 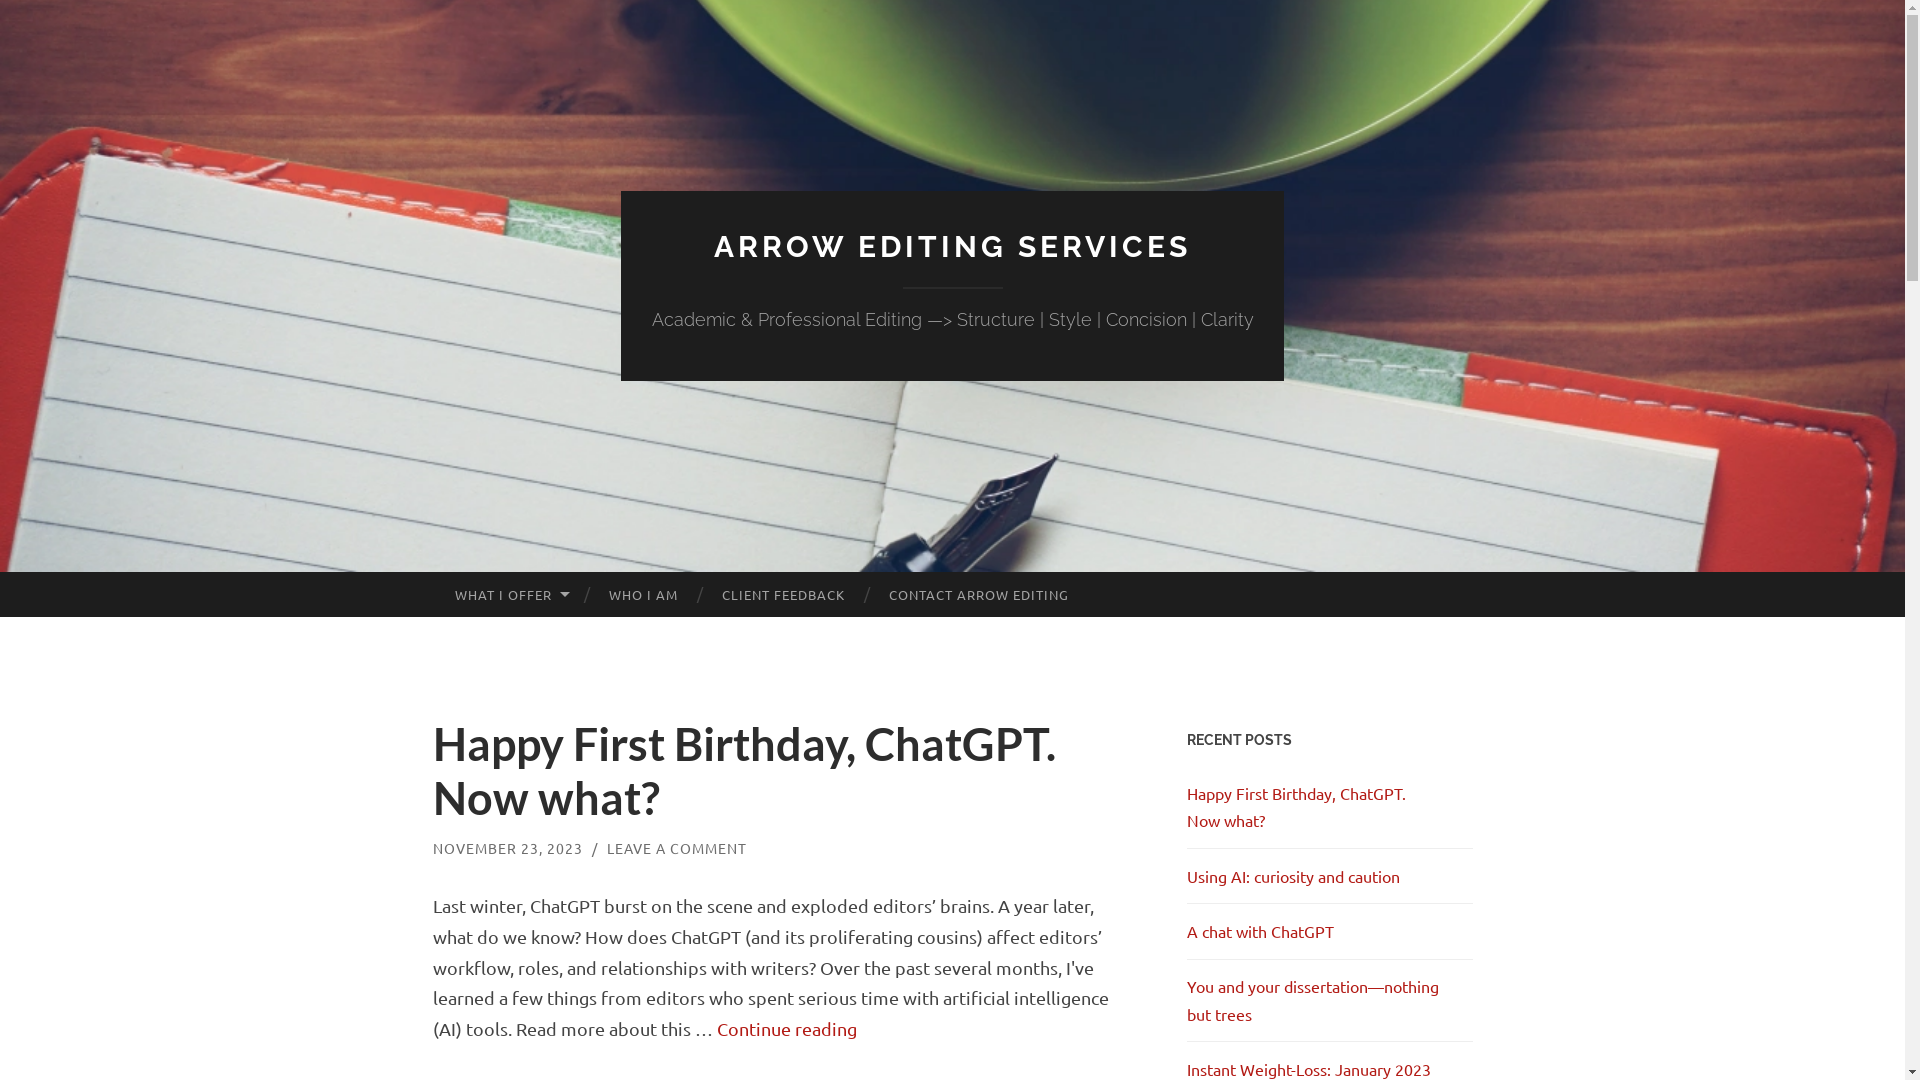 What do you see at coordinates (676, 848) in the screenshot?
I see `LEAVE A COMMENT` at bounding box center [676, 848].